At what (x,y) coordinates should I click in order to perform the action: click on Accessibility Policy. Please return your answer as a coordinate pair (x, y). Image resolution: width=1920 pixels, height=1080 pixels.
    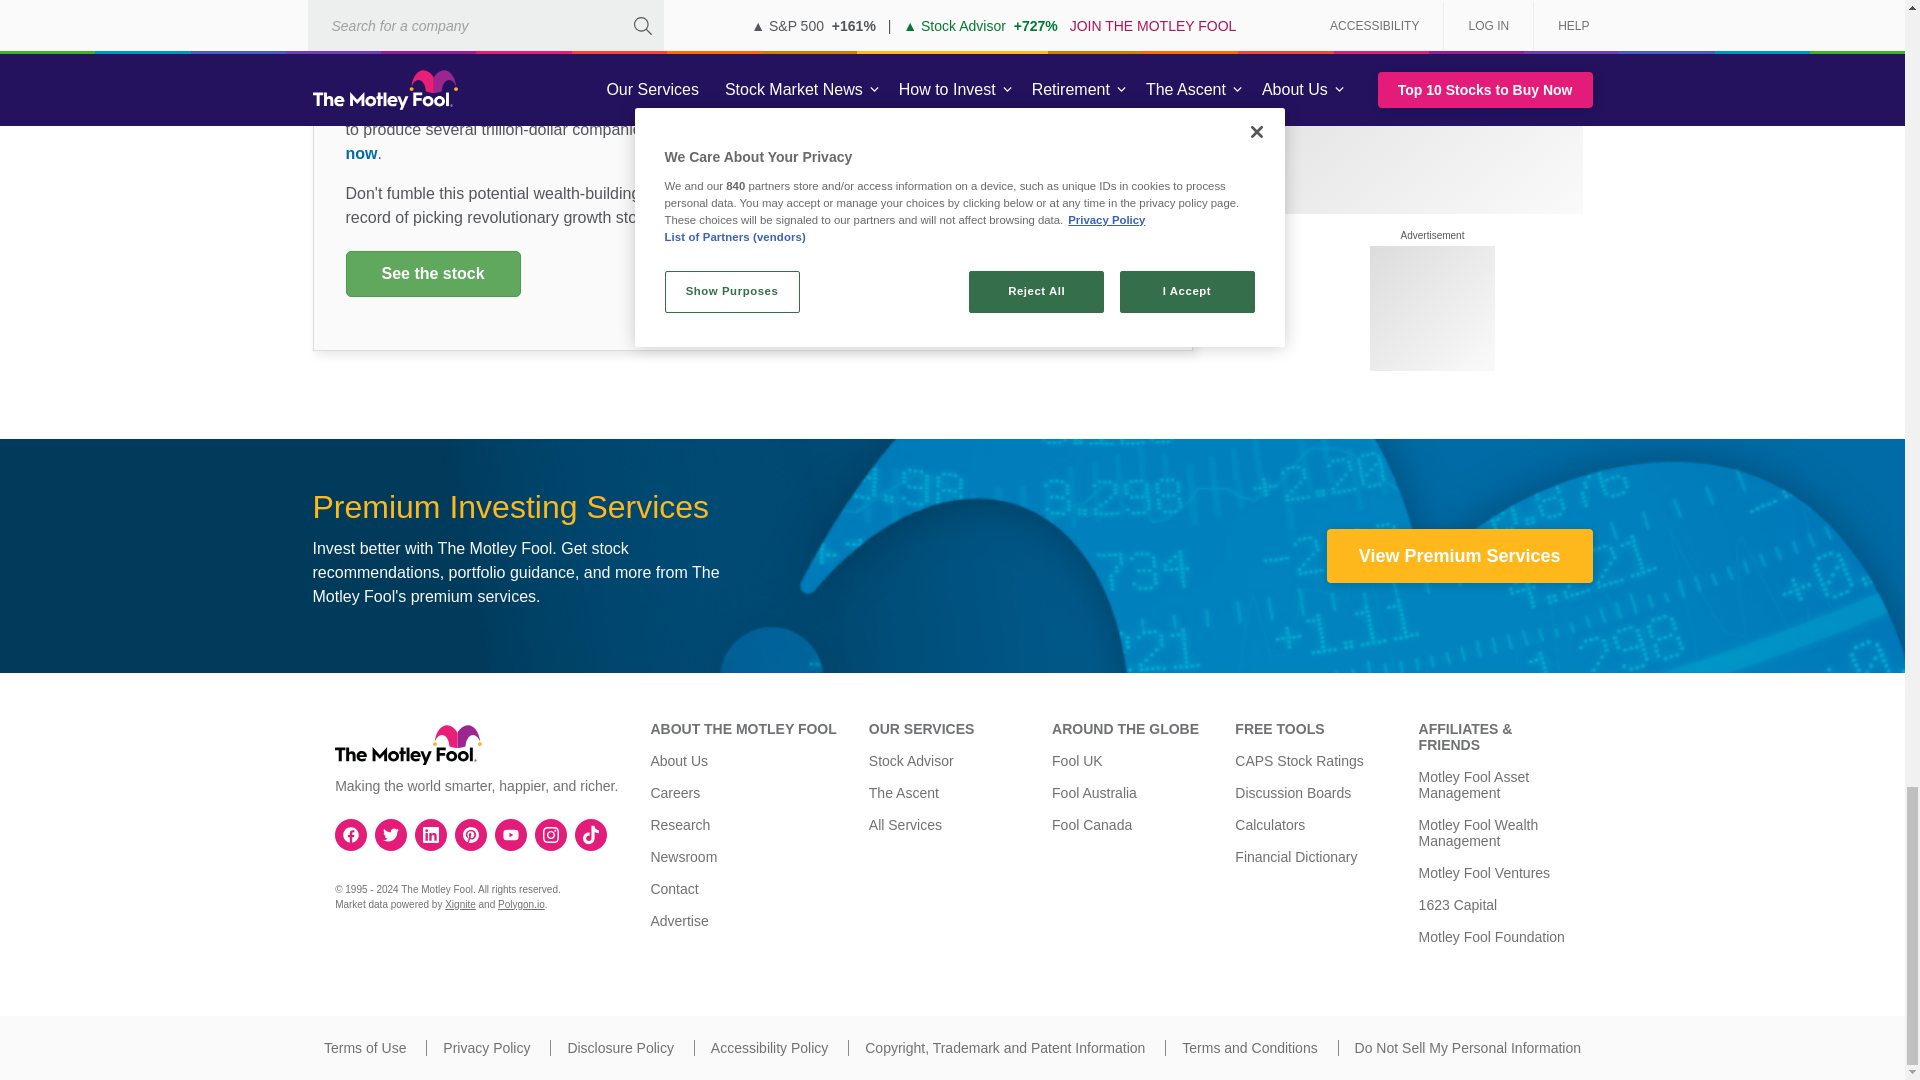
    Looking at the image, I should click on (768, 1048).